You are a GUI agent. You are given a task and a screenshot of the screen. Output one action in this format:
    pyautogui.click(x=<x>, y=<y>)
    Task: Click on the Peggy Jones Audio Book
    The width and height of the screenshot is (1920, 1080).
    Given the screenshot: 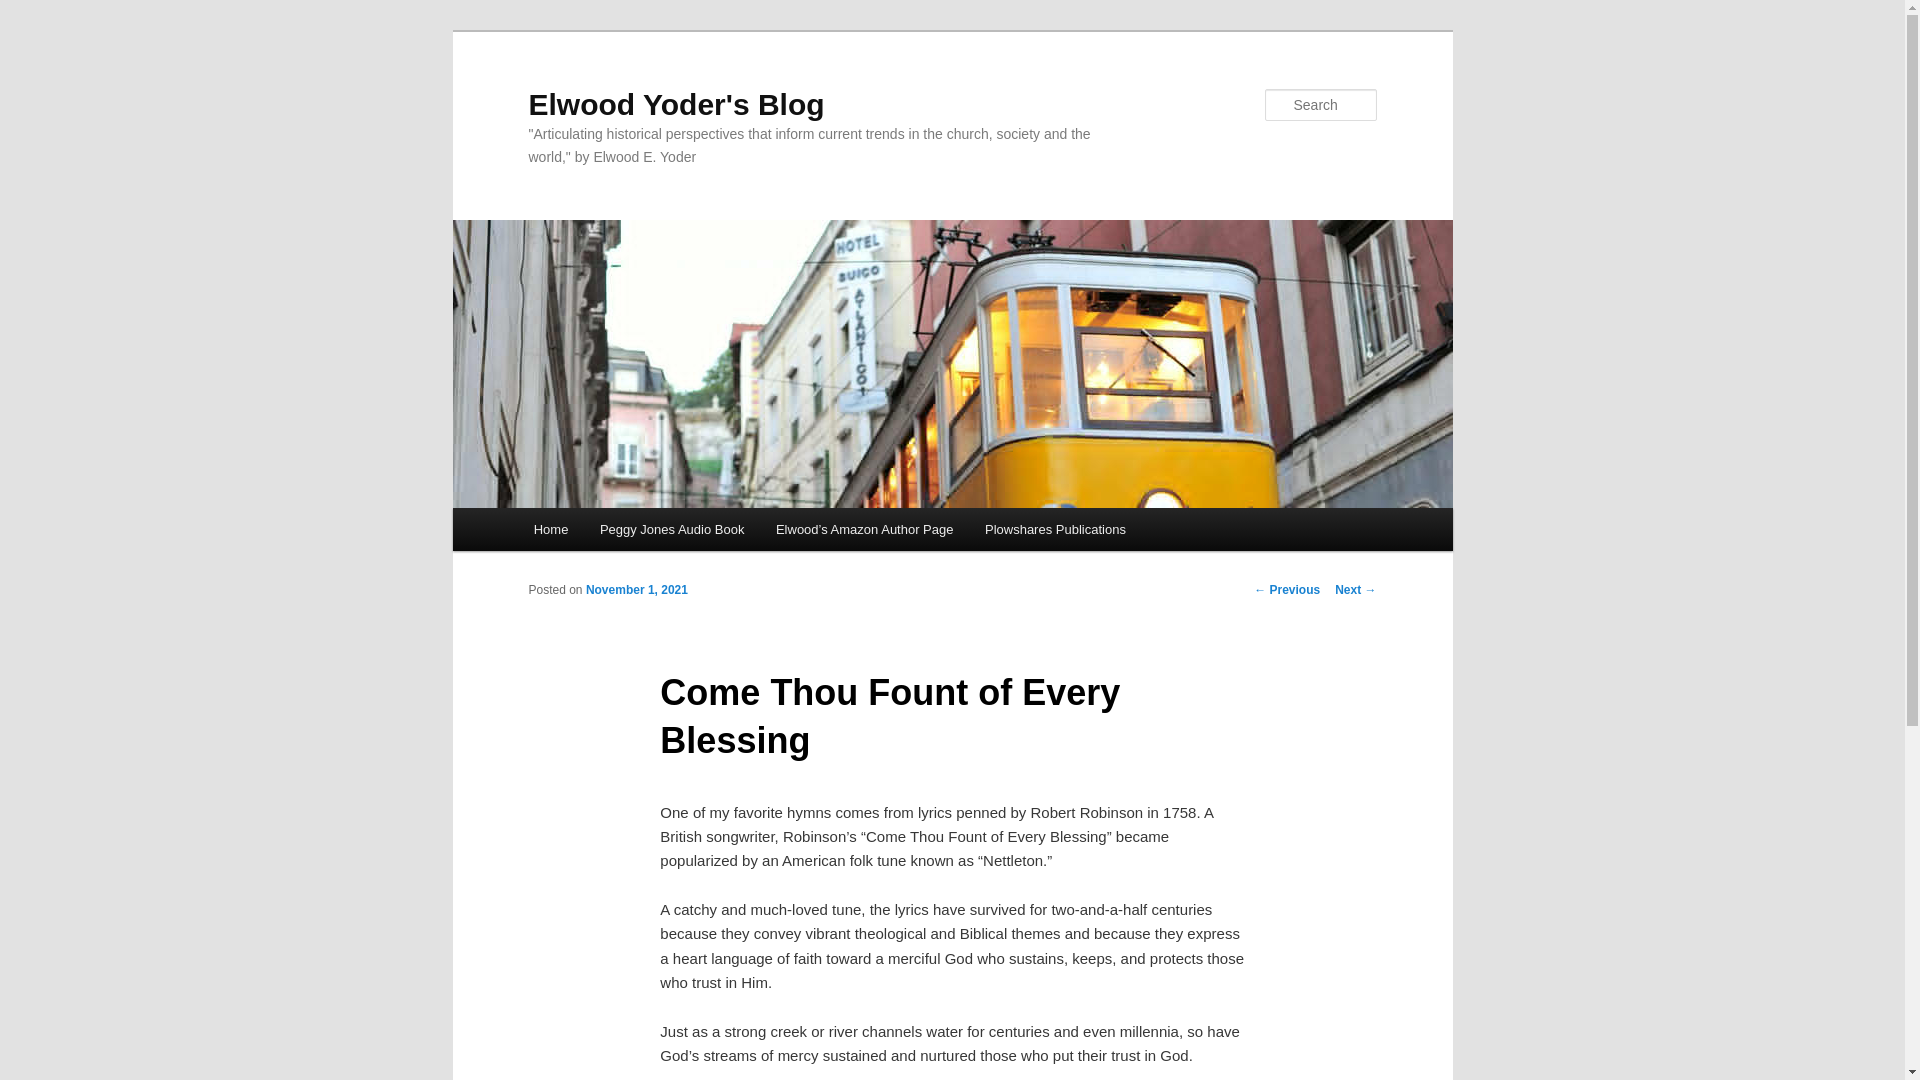 What is the action you would take?
    pyautogui.click(x=672, y=528)
    